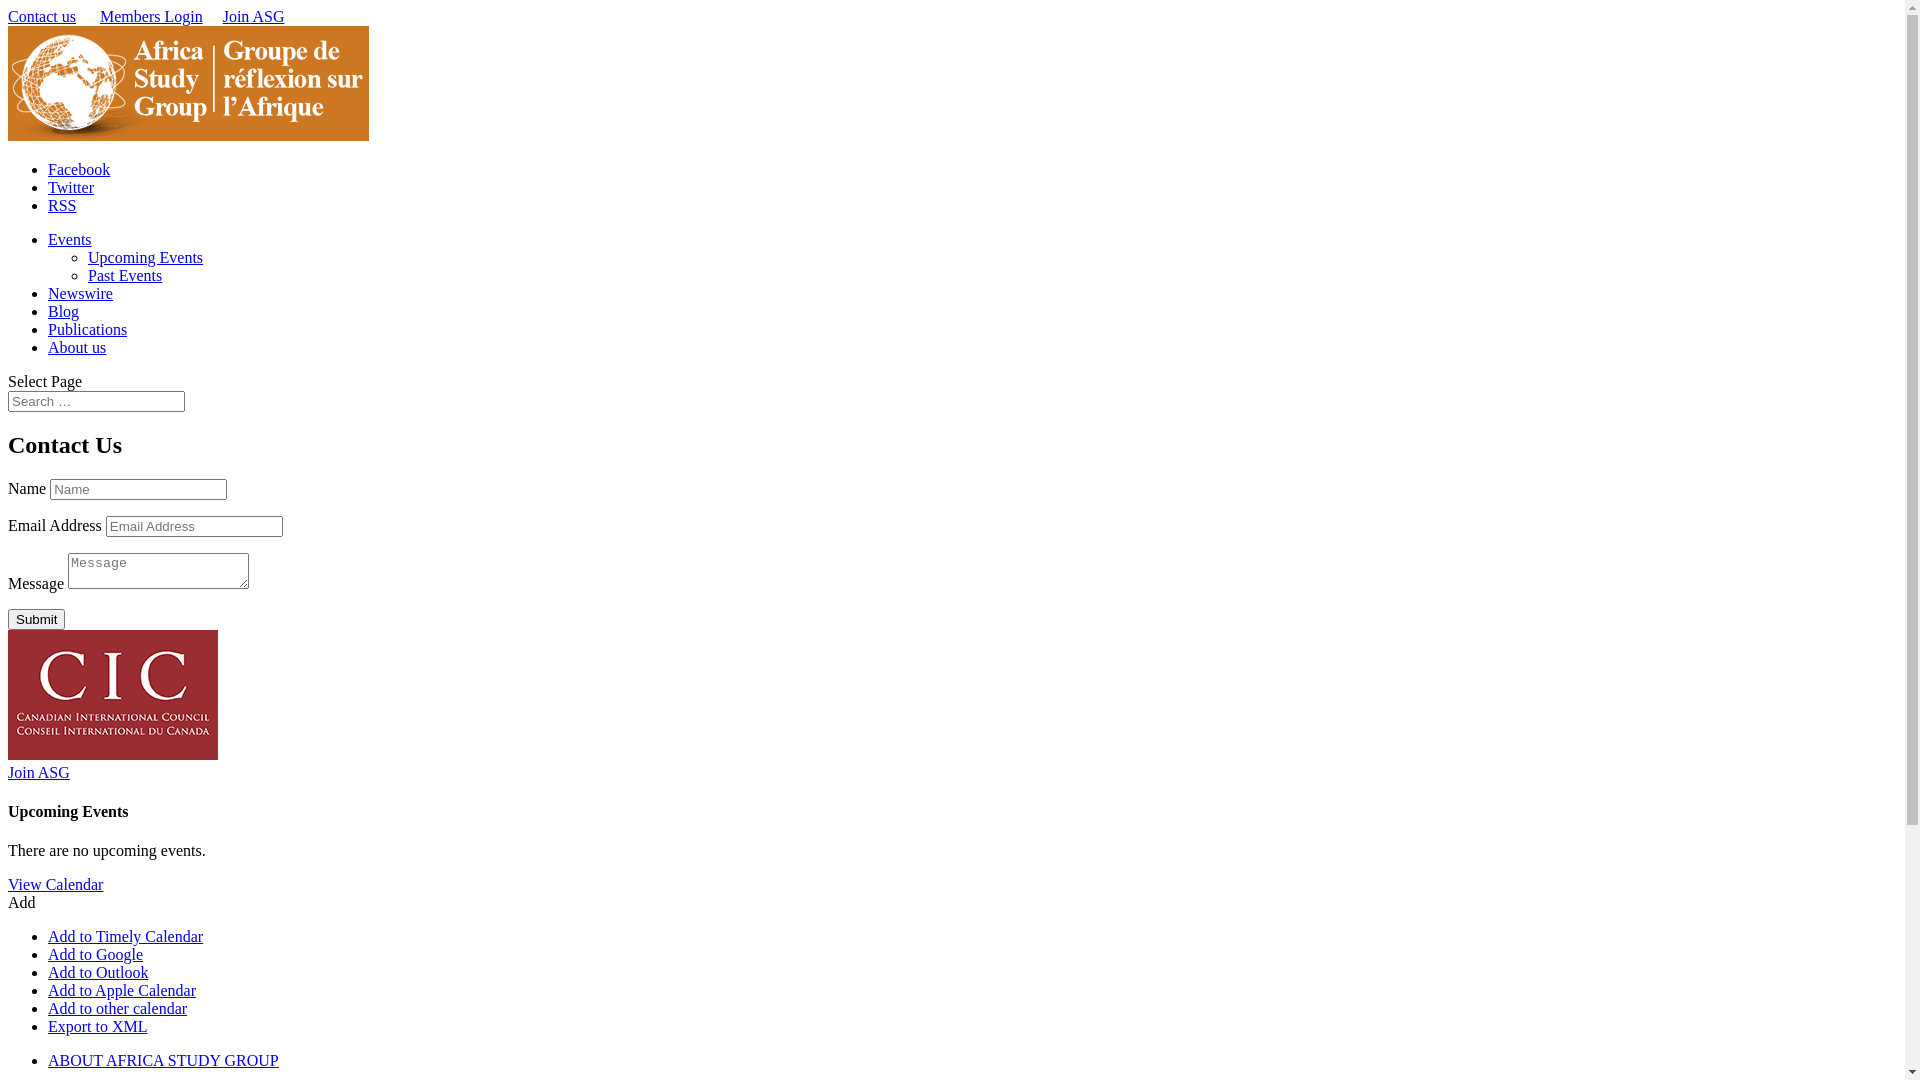 This screenshot has width=1920, height=1080. Describe the element at coordinates (122, 990) in the screenshot. I see `Add to Apple Calendar` at that location.